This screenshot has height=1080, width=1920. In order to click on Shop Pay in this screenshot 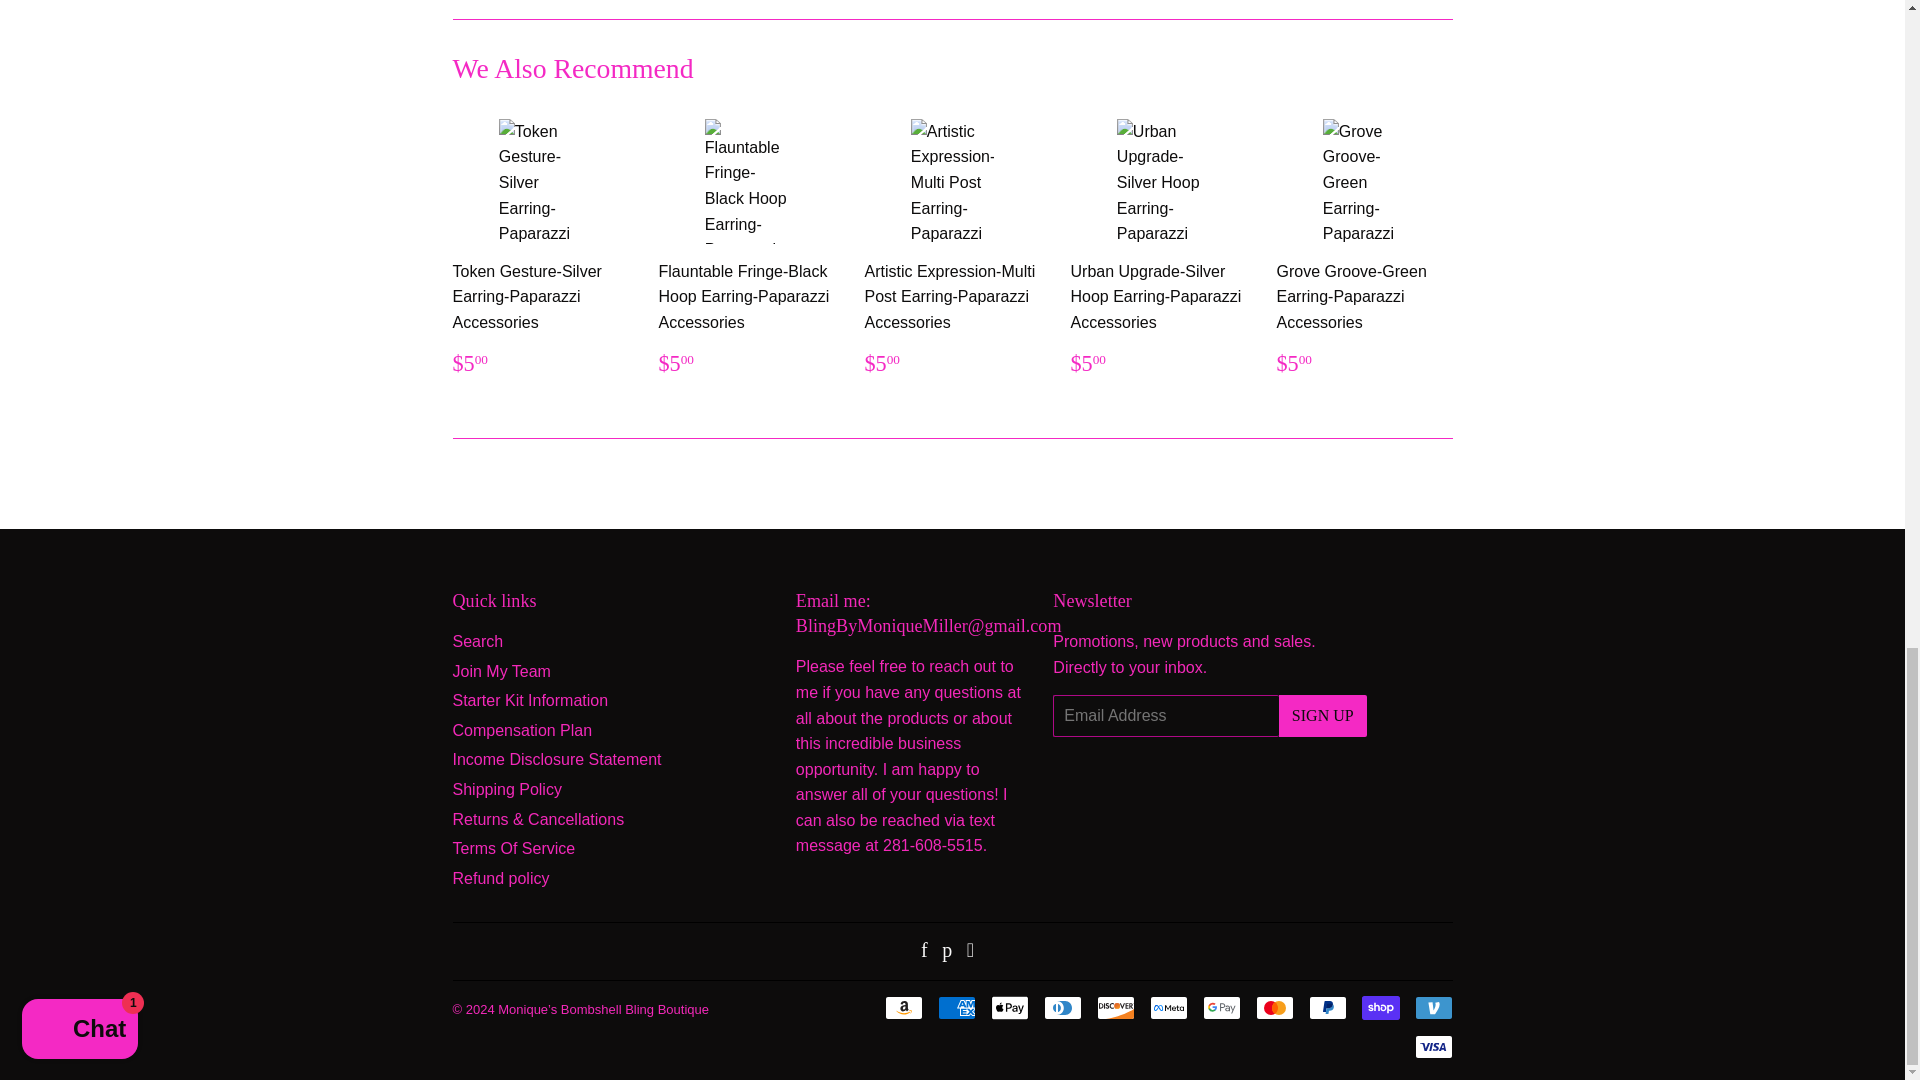, I will do `click(1380, 1007)`.